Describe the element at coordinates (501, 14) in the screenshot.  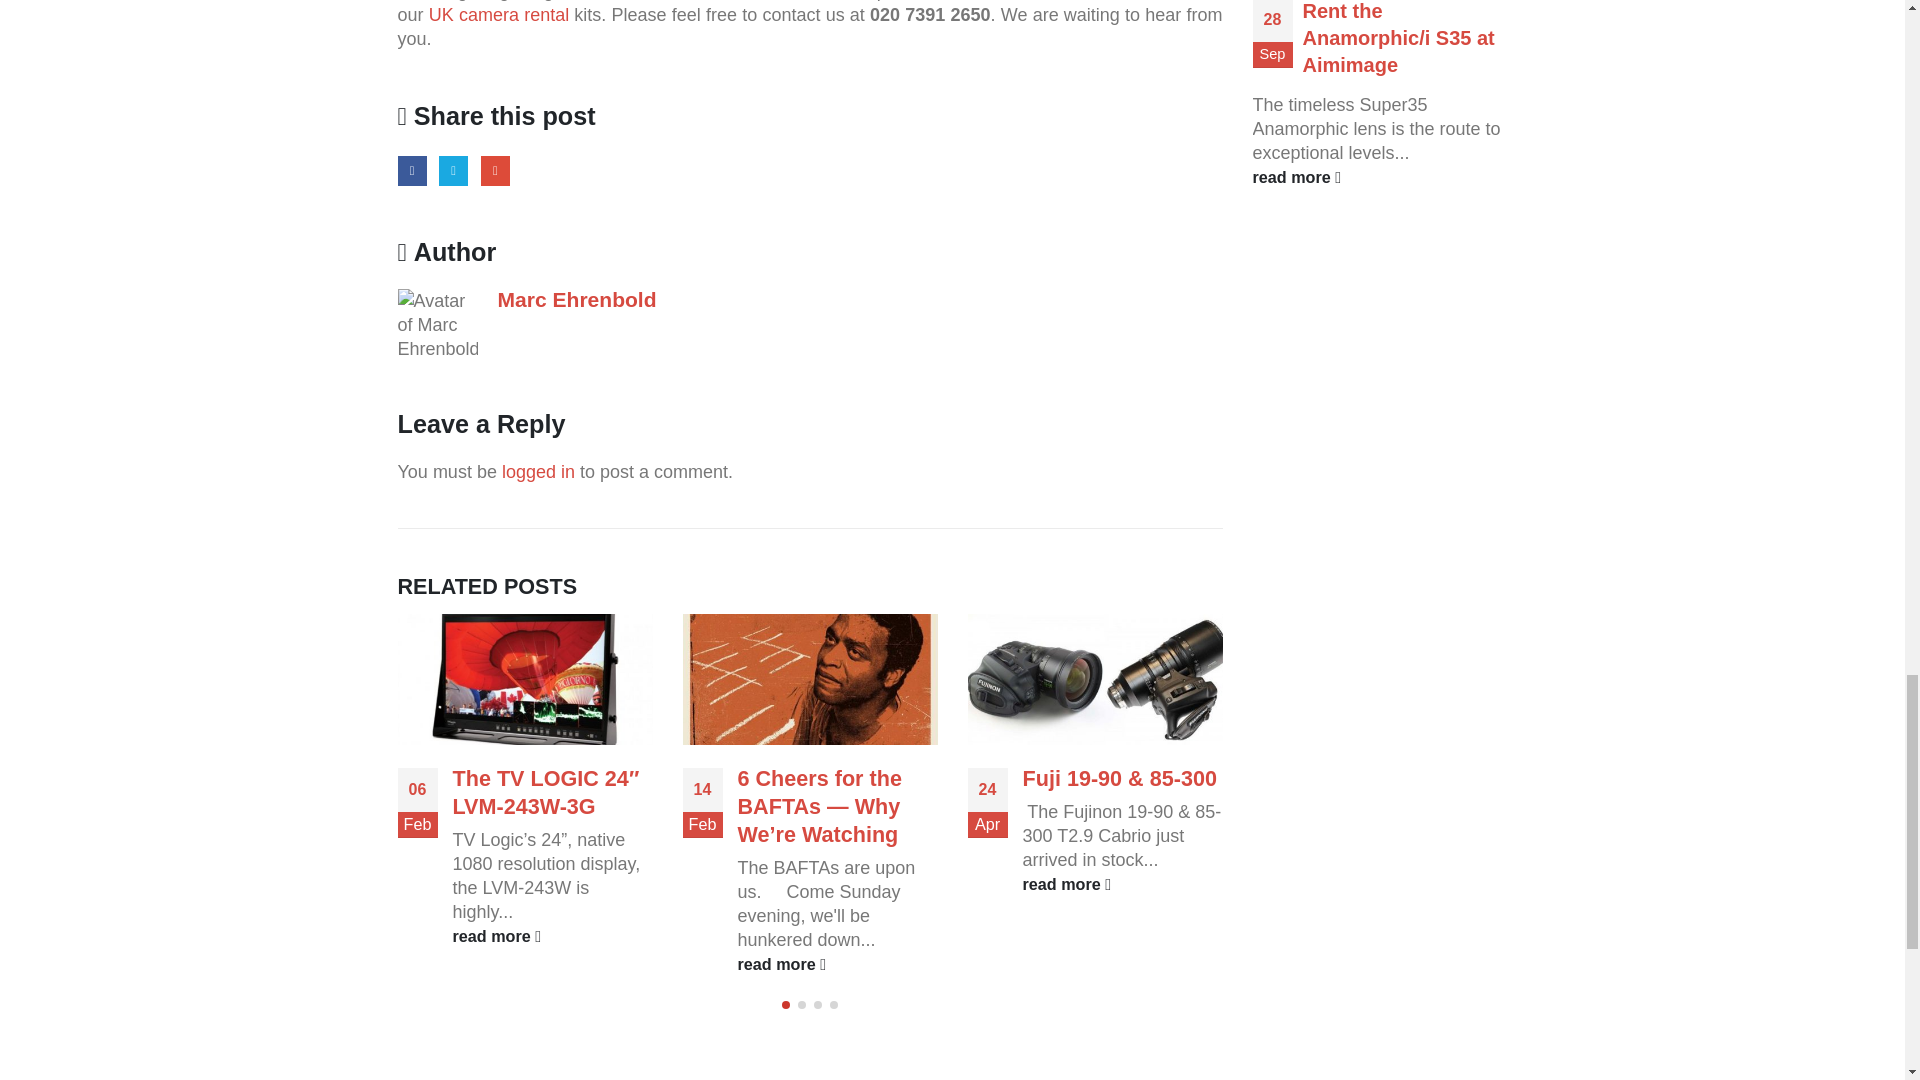
I see `UK camera rental` at that location.